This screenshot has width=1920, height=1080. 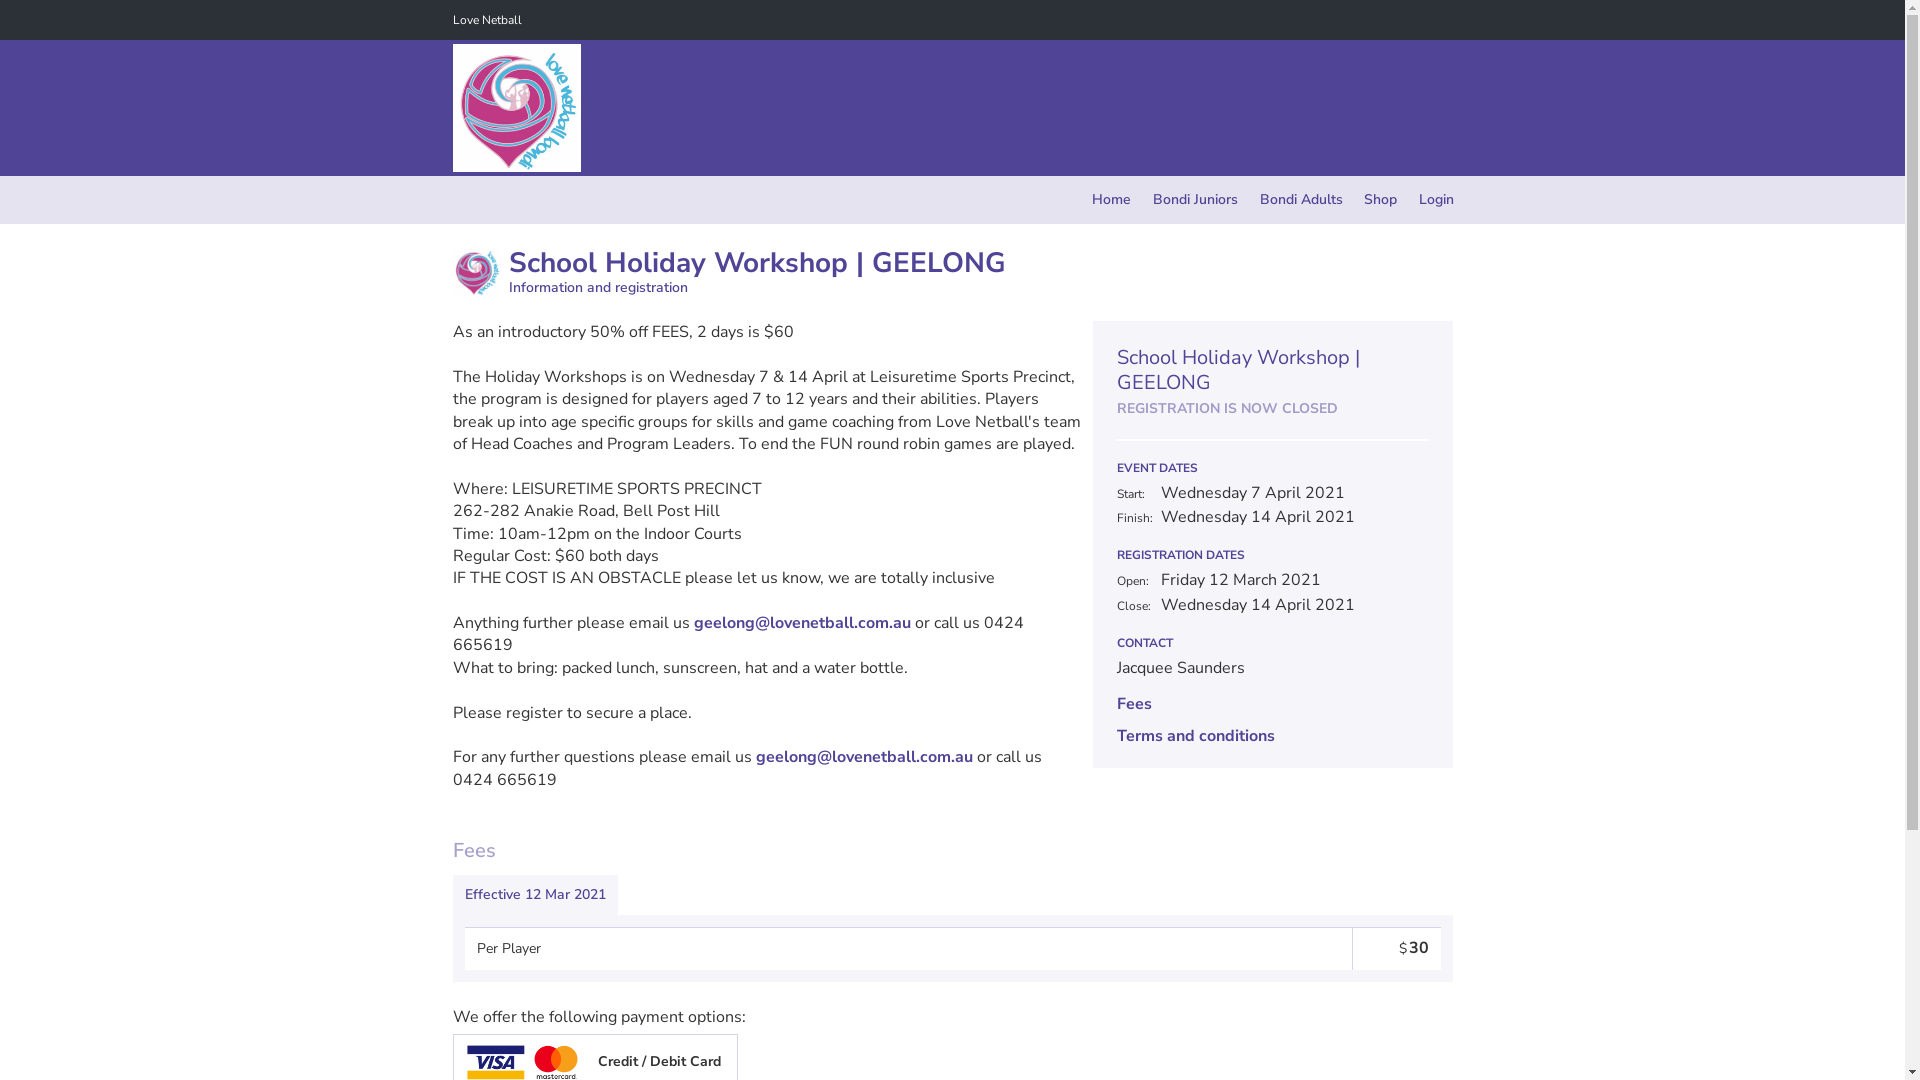 I want to click on Effective 12 Mar 2021, so click(x=534, y=895).